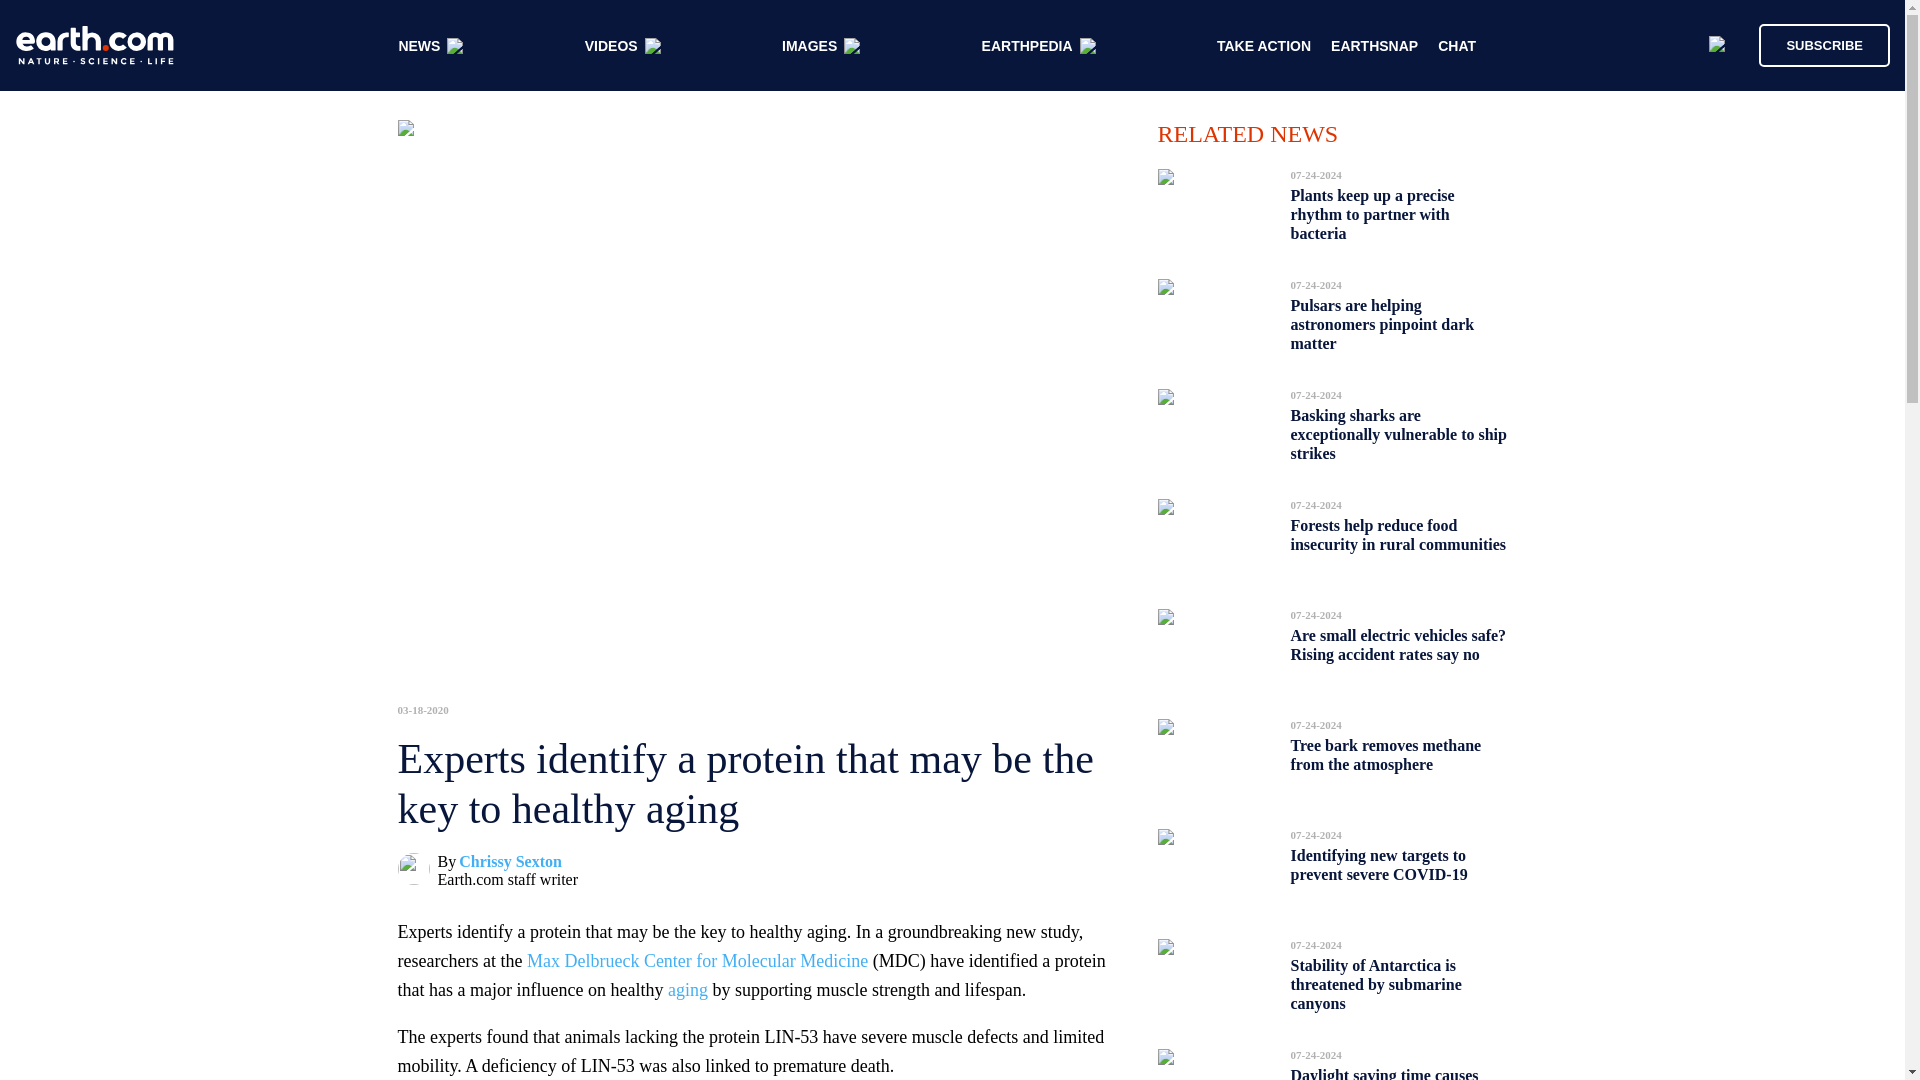 The image size is (1920, 1080). Describe the element at coordinates (1376, 984) in the screenshot. I see `Stability of Antarctica is threatened by submarine canyons` at that location.